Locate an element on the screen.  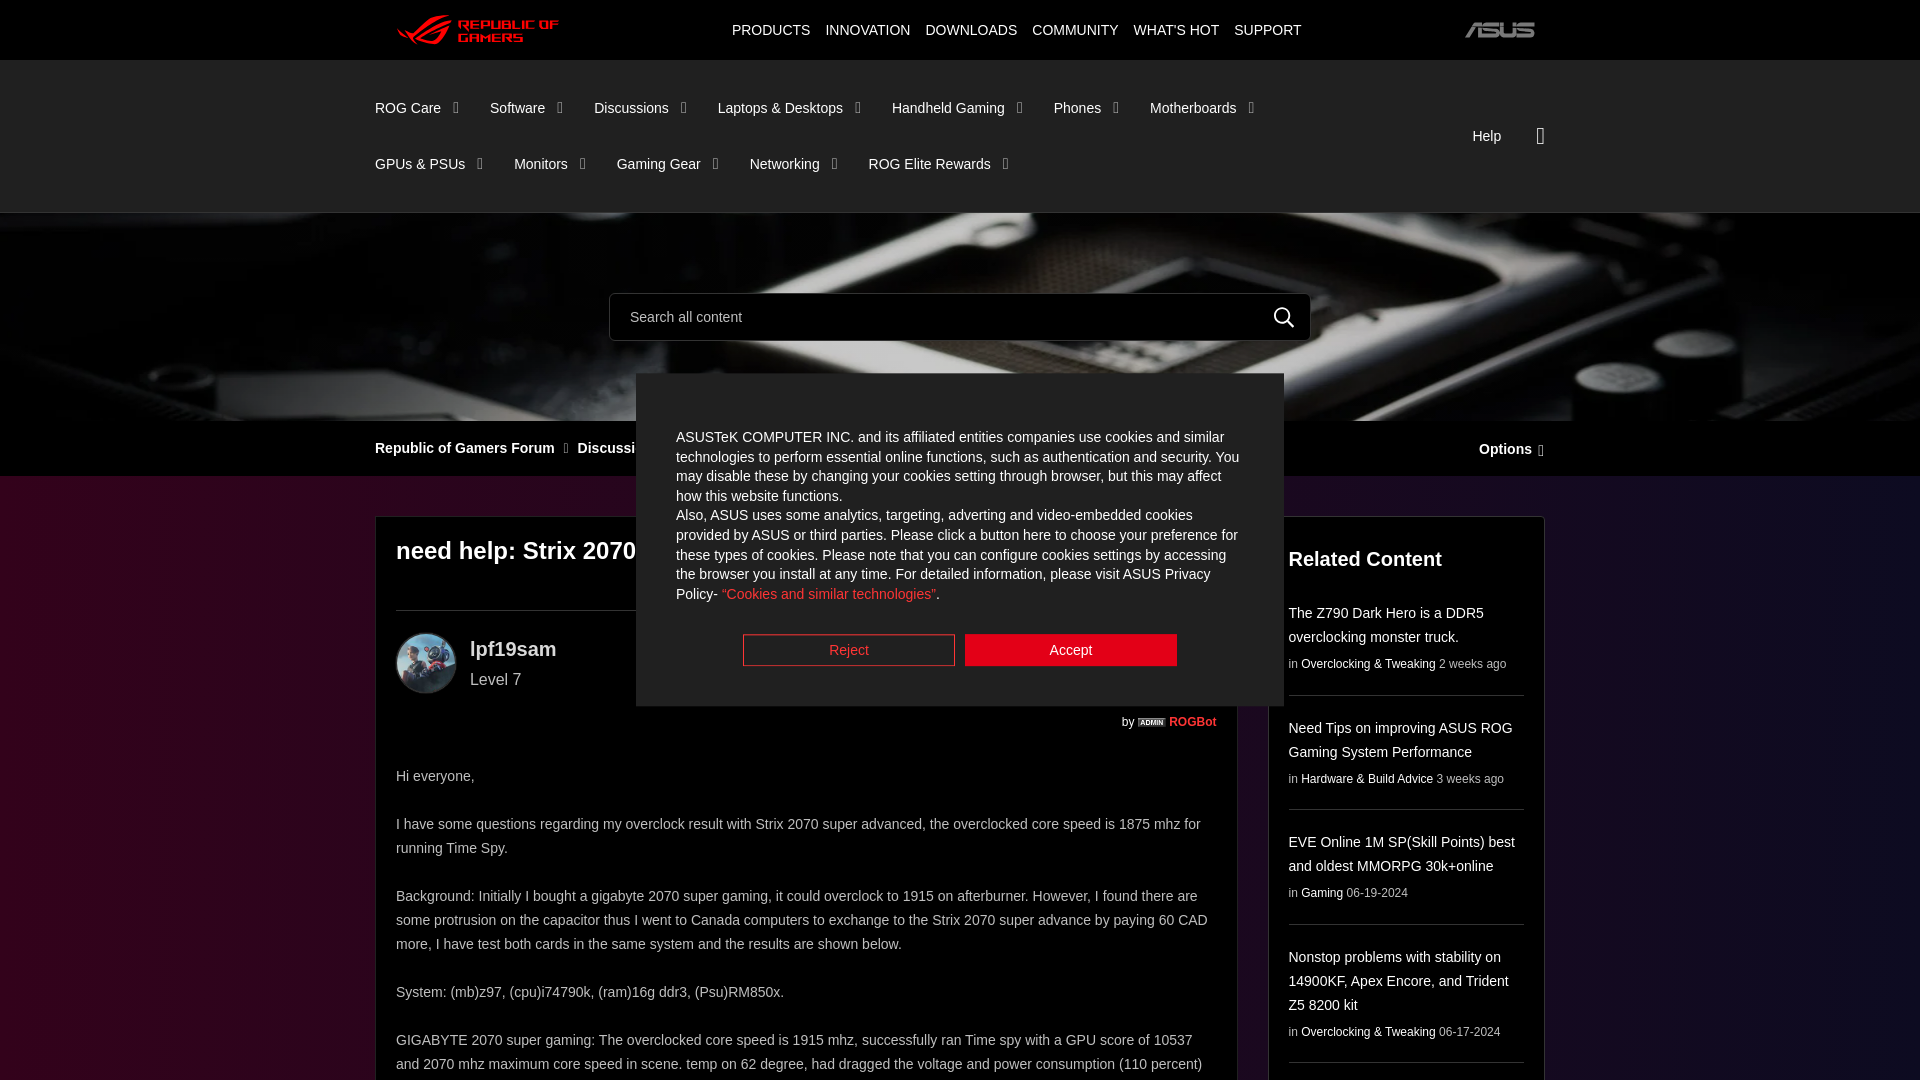
Search is located at coordinates (1284, 316).